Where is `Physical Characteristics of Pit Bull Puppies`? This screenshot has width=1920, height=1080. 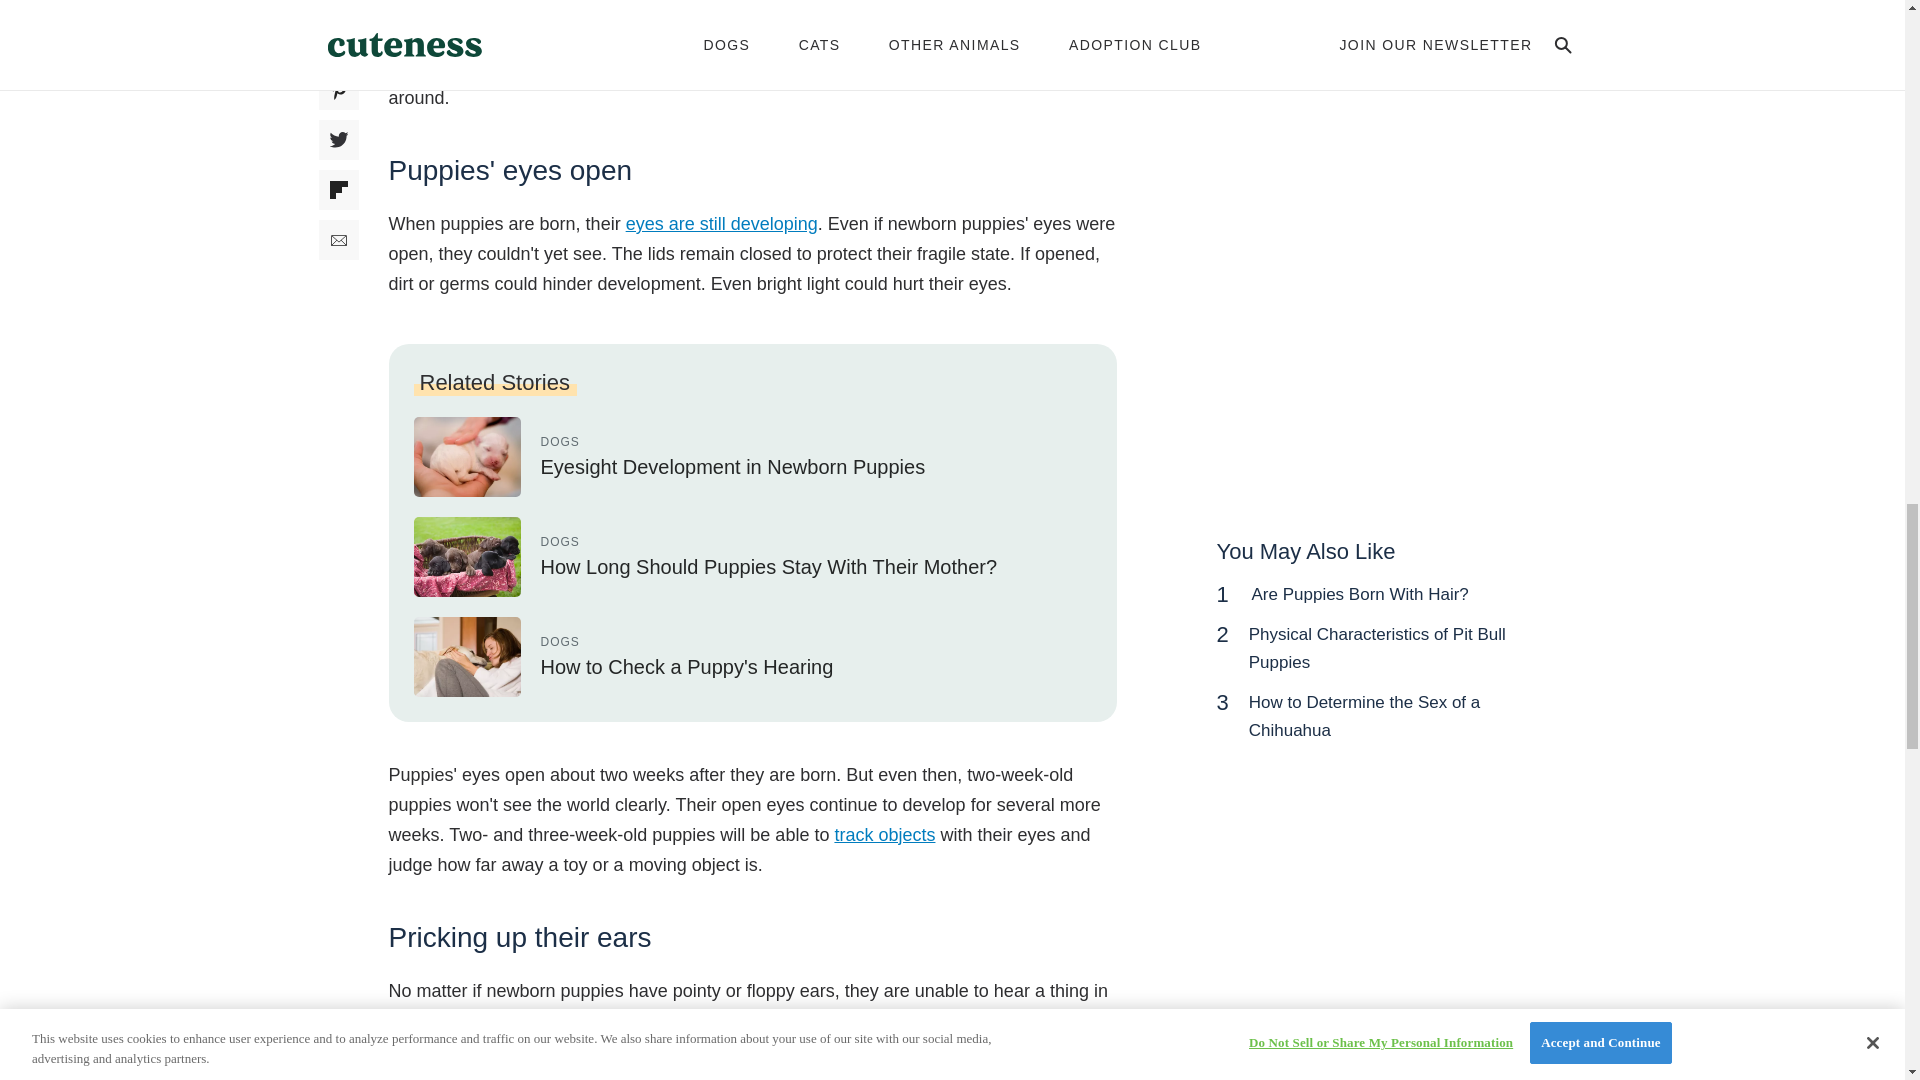 Physical Characteristics of Pit Bull Puppies is located at coordinates (1377, 648).